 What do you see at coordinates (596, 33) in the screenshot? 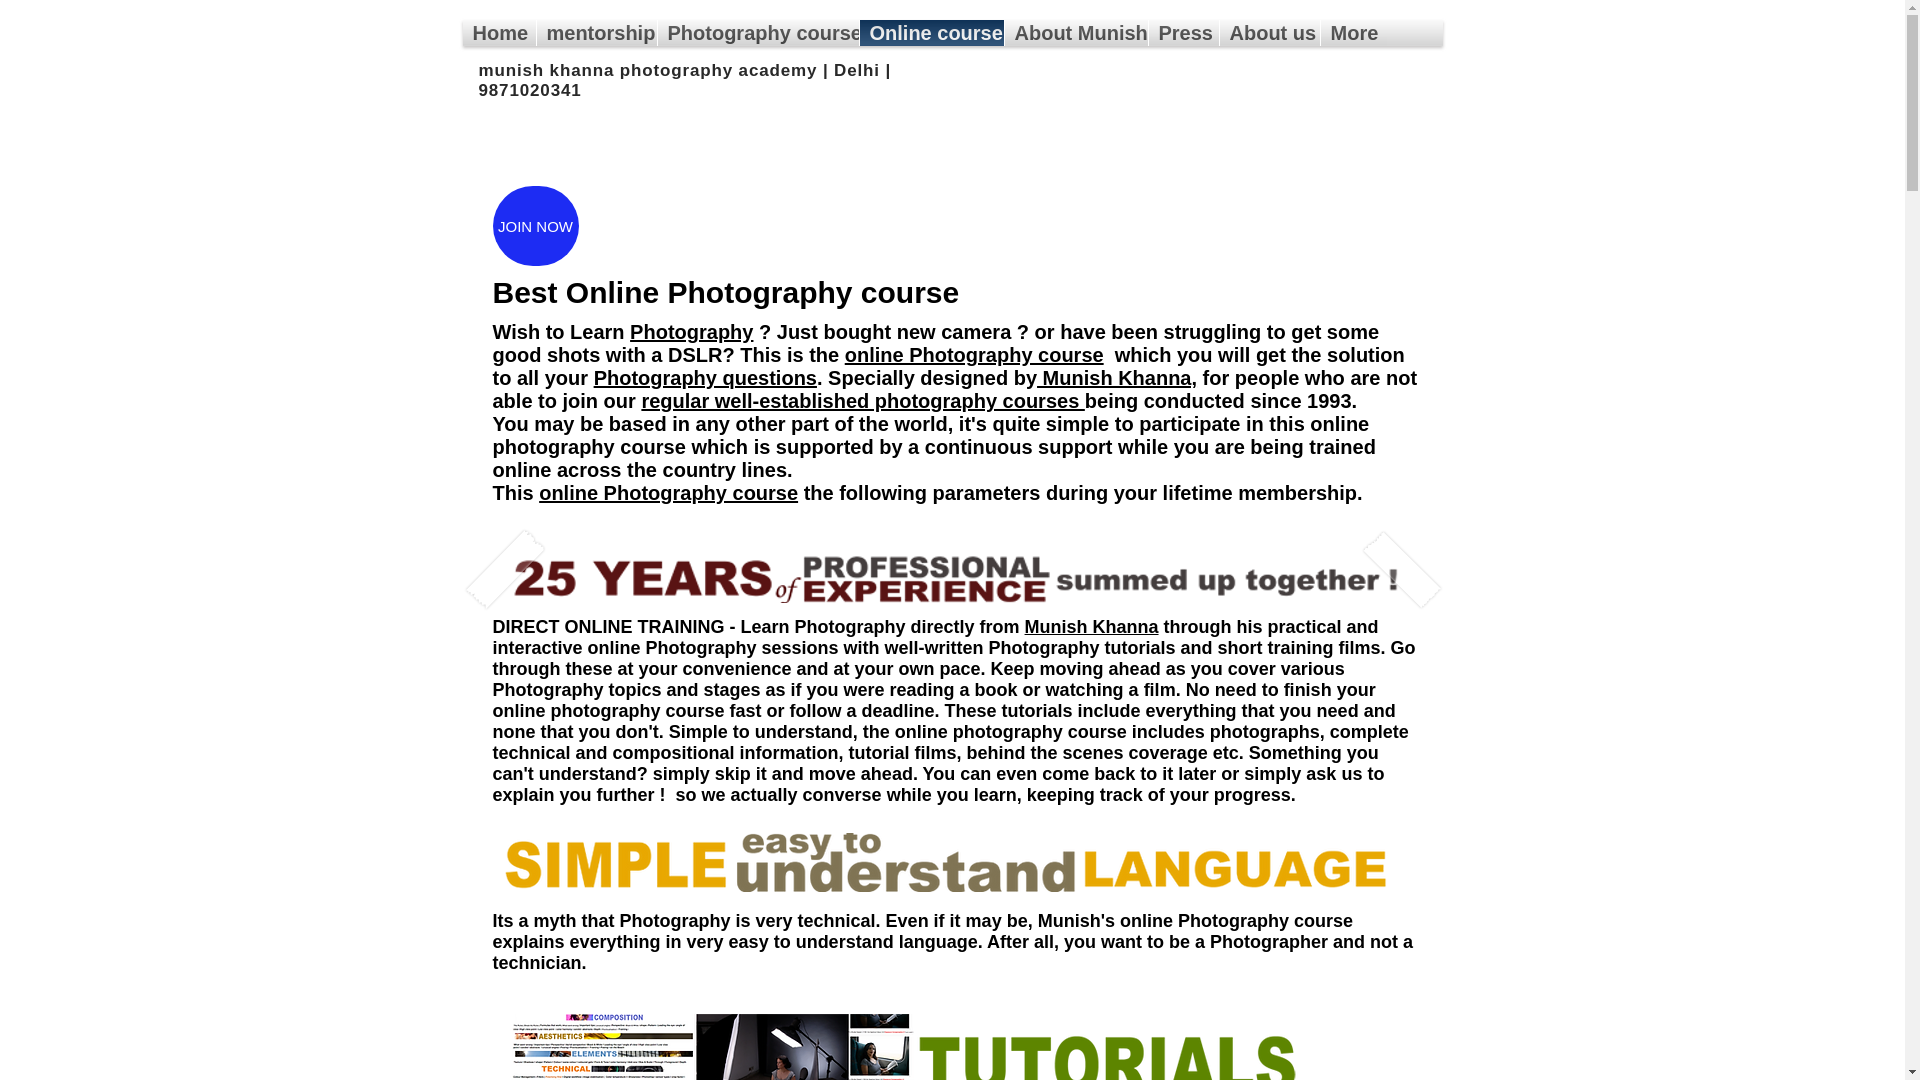
I see `mentorship` at bounding box center [596, 33].